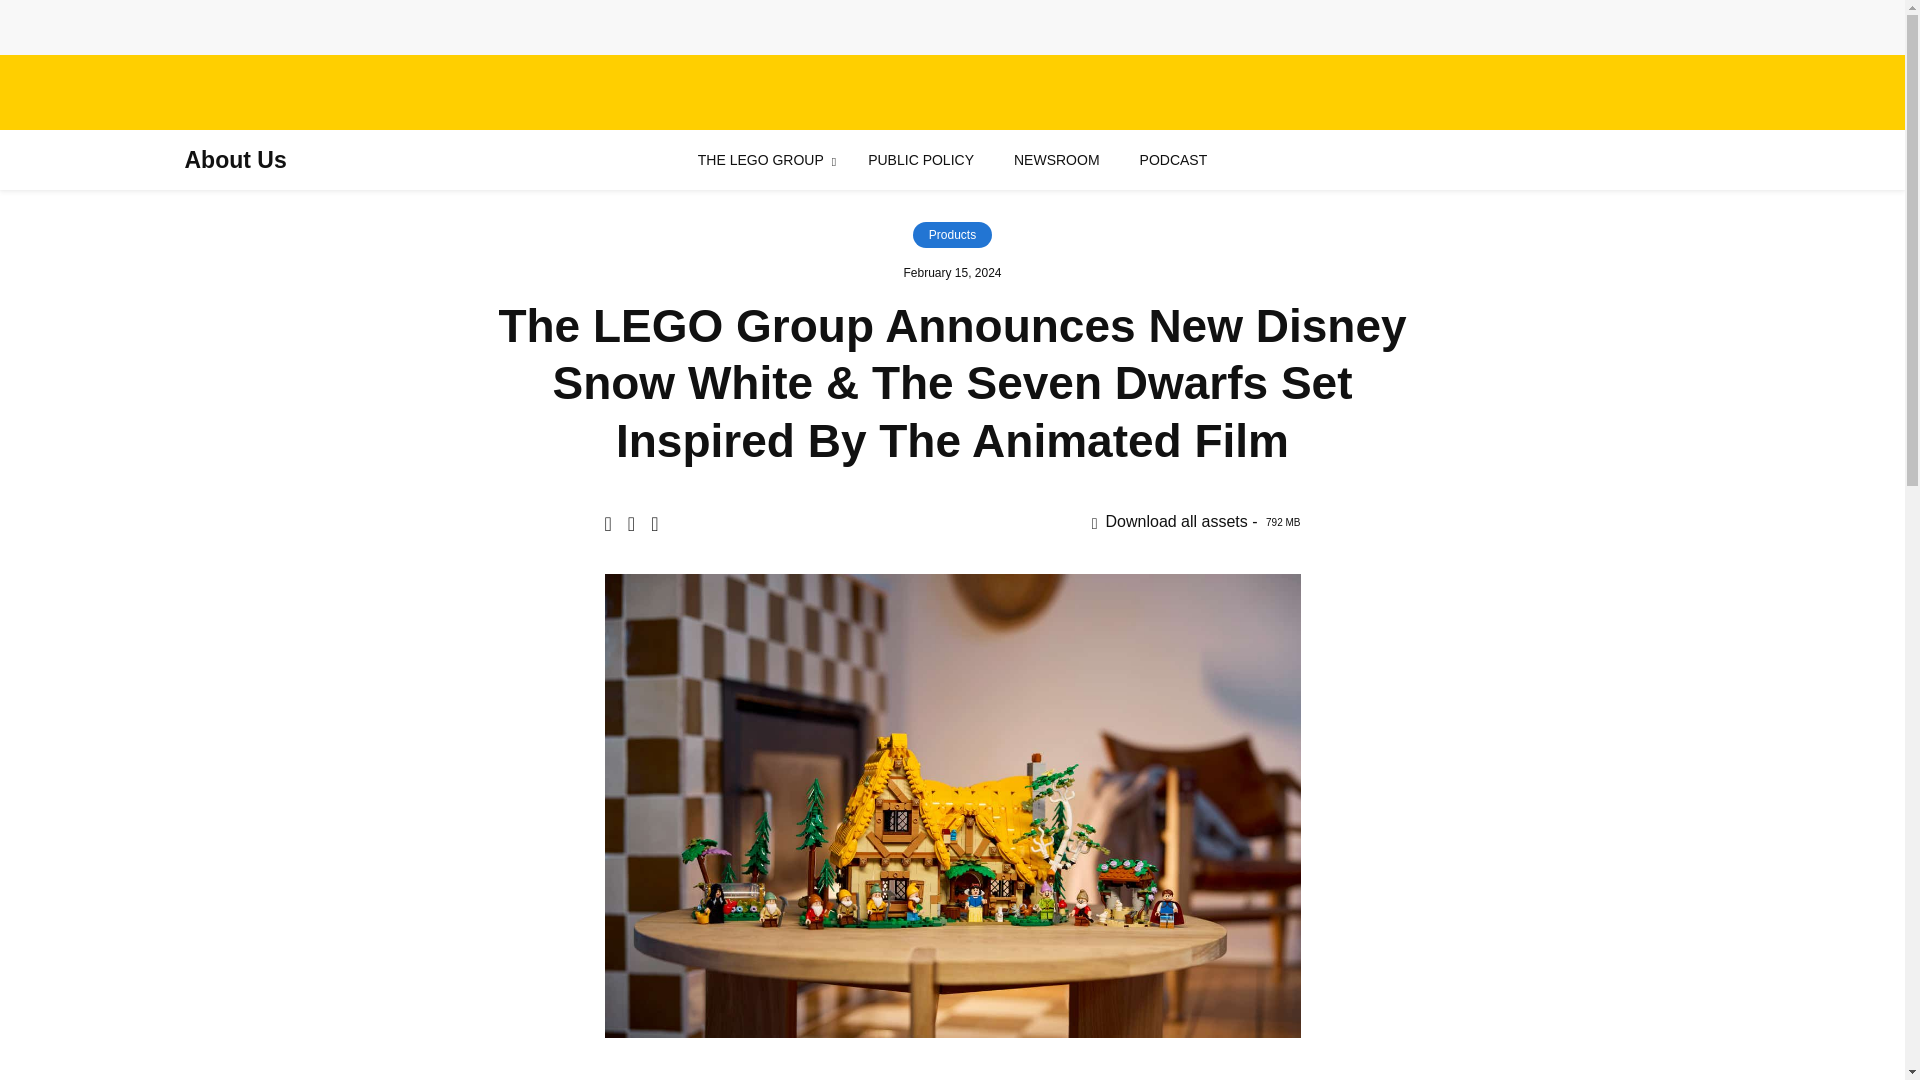 Image resolution: width=1920 pixels, height=1080 pixels. I want to click on About Us, so click(235, 159).